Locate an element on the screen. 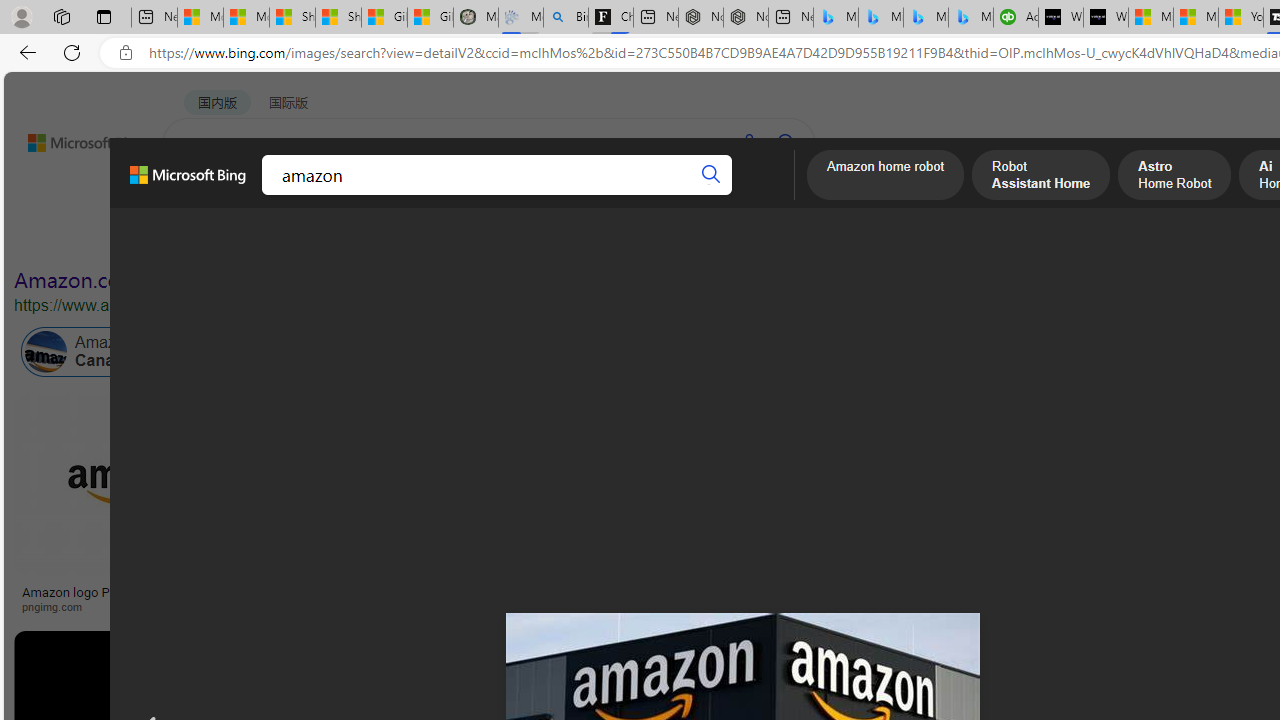  DICT is located at coordinates (630, 195).